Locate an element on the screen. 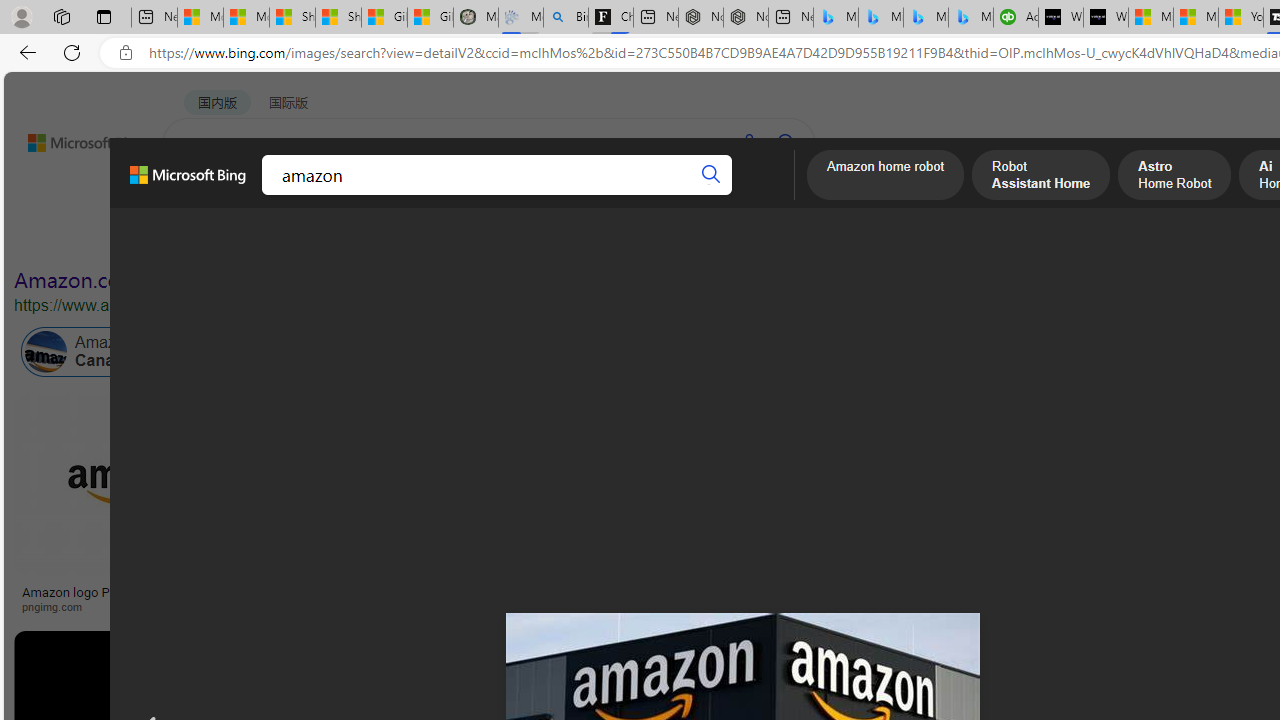  DICT is located at coordinates (630, 195).